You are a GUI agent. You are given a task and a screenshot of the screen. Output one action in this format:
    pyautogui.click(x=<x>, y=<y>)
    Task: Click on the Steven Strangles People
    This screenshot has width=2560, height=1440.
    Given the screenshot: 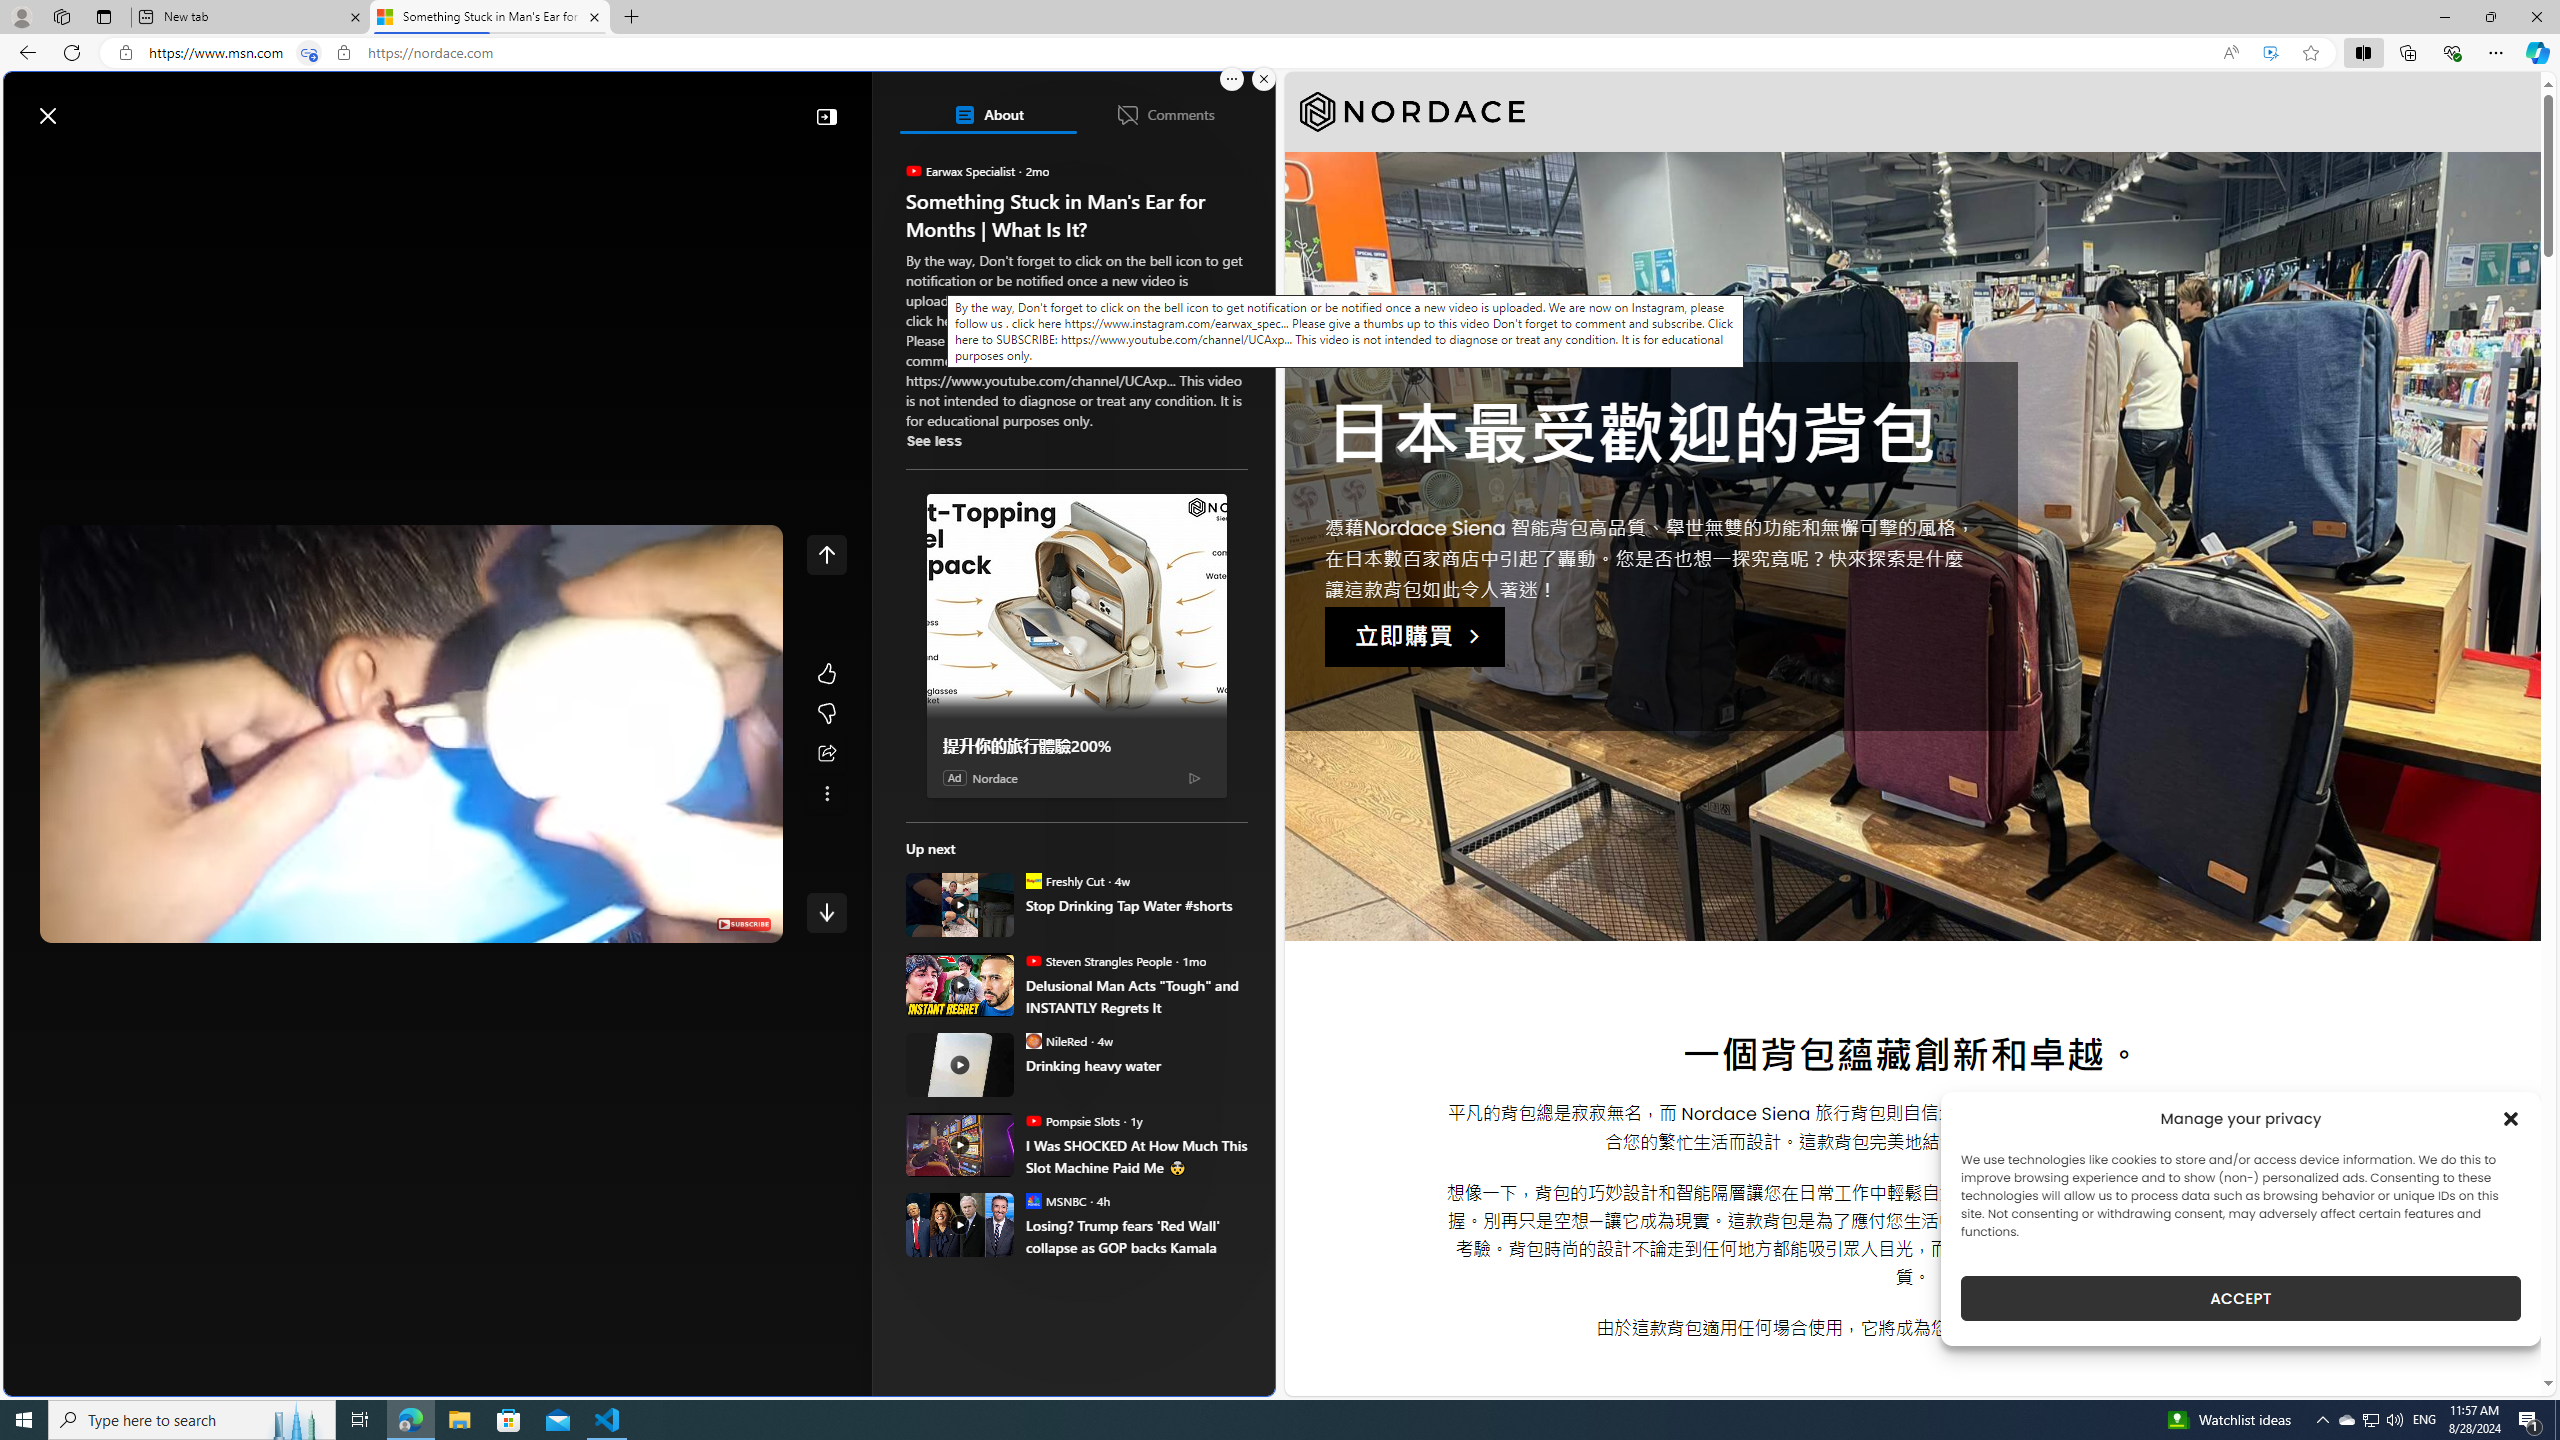 What is the action you would take?
    pyautogui.click(x=1032, y=960)
    